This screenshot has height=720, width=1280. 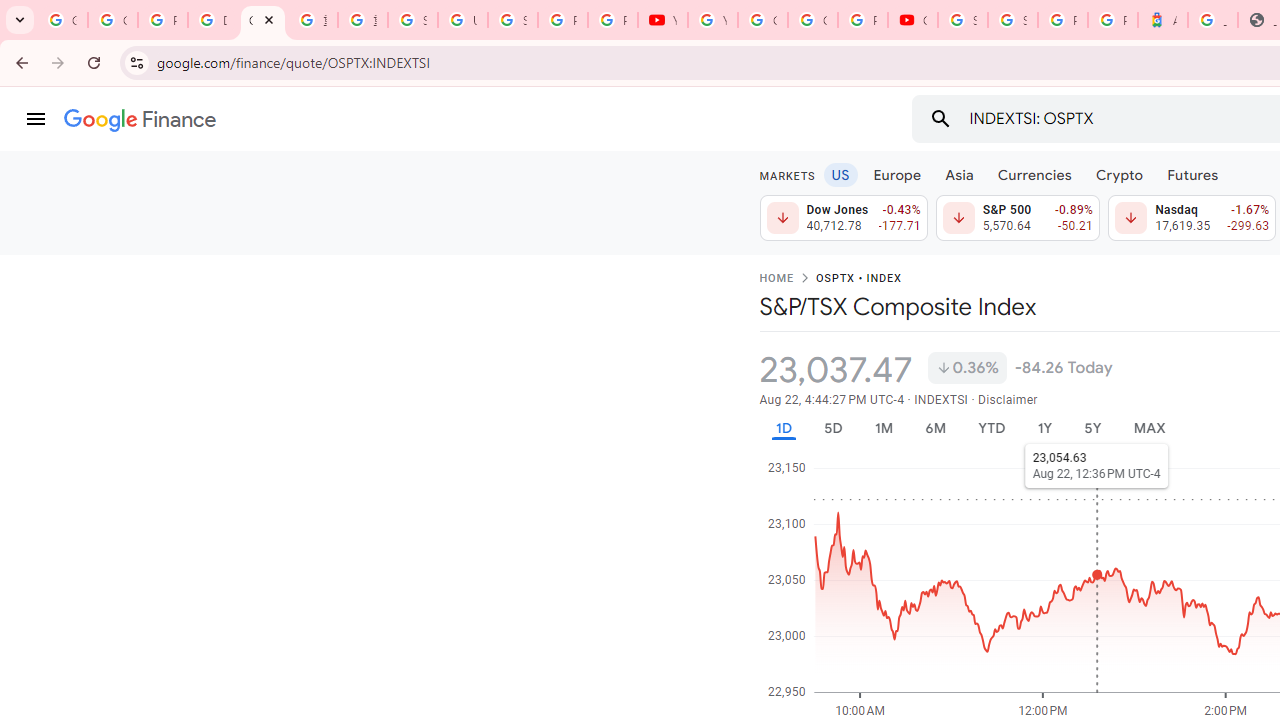 What do you see at coordinates (1149, 428) in the screenshot?
I see `MAX` at bounding box center [1149, 428].